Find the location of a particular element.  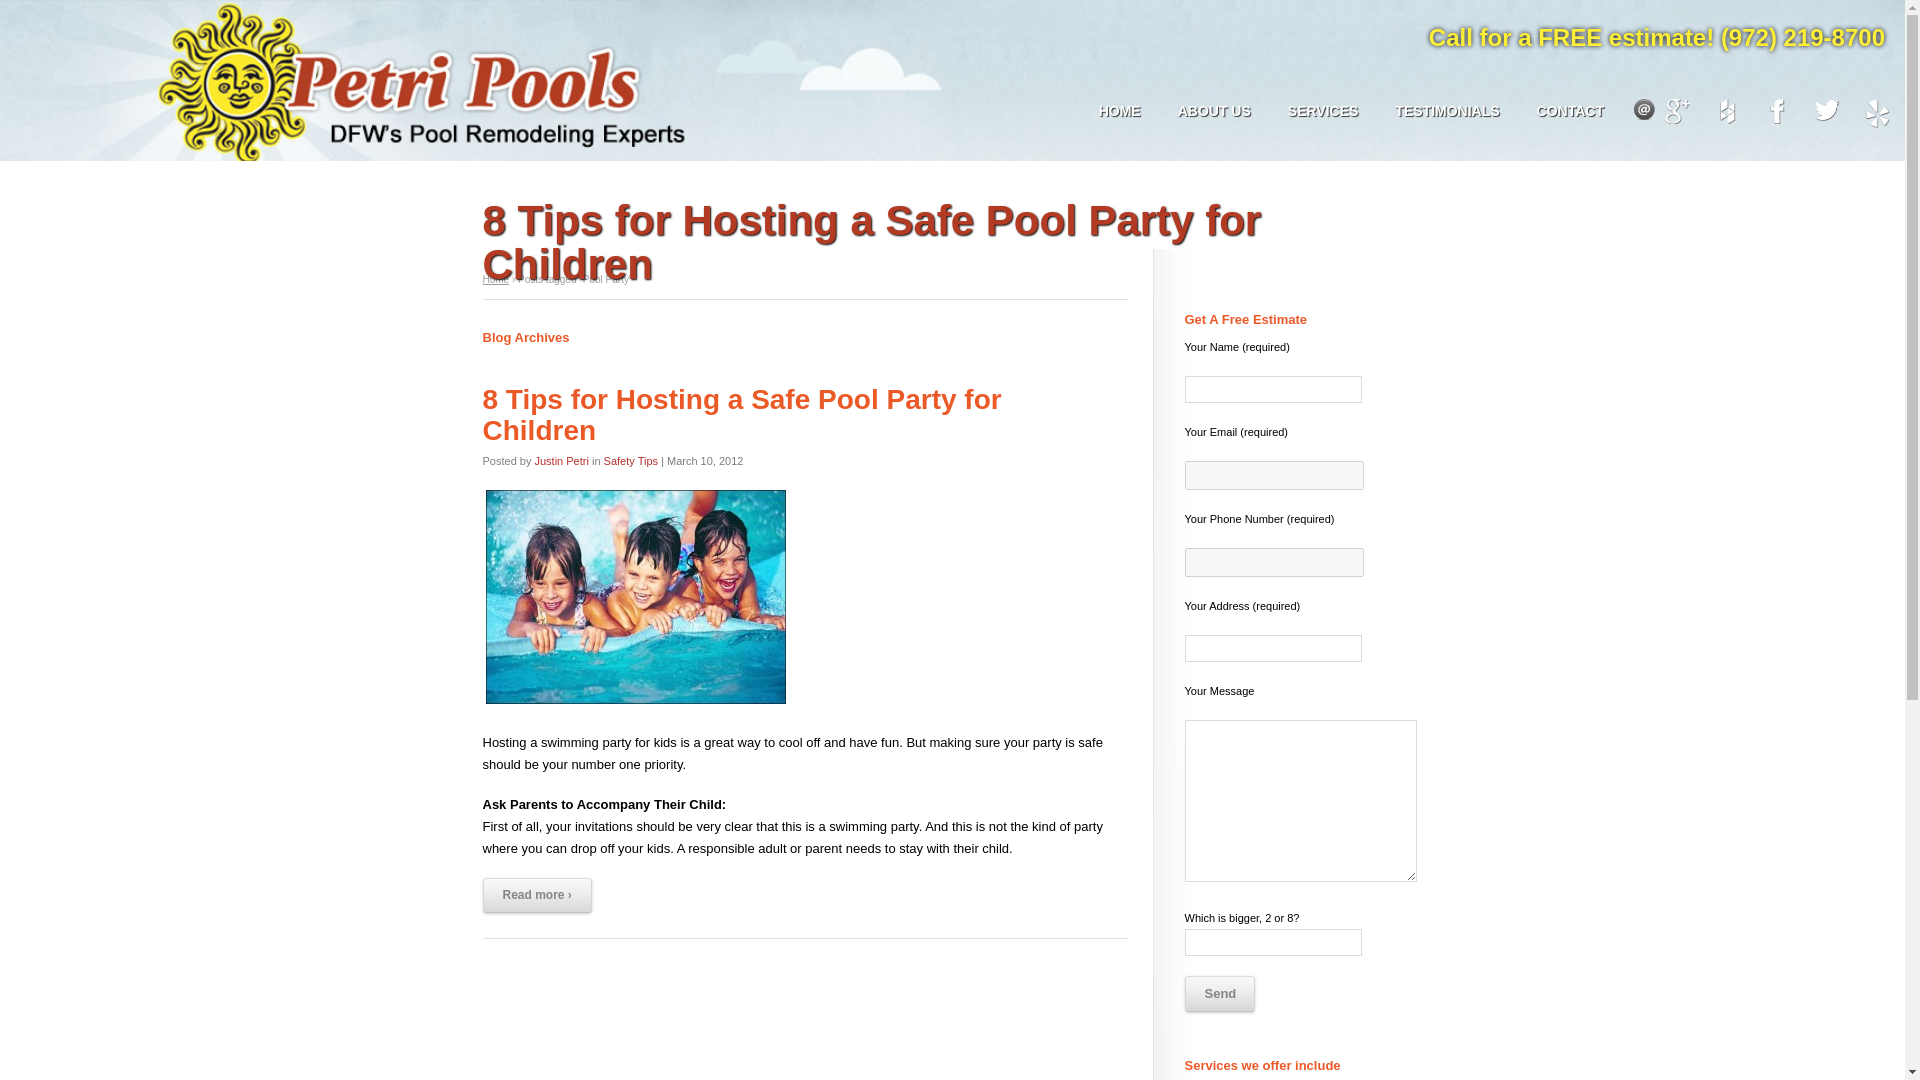

HOME is located at coordinates (1120, 112).